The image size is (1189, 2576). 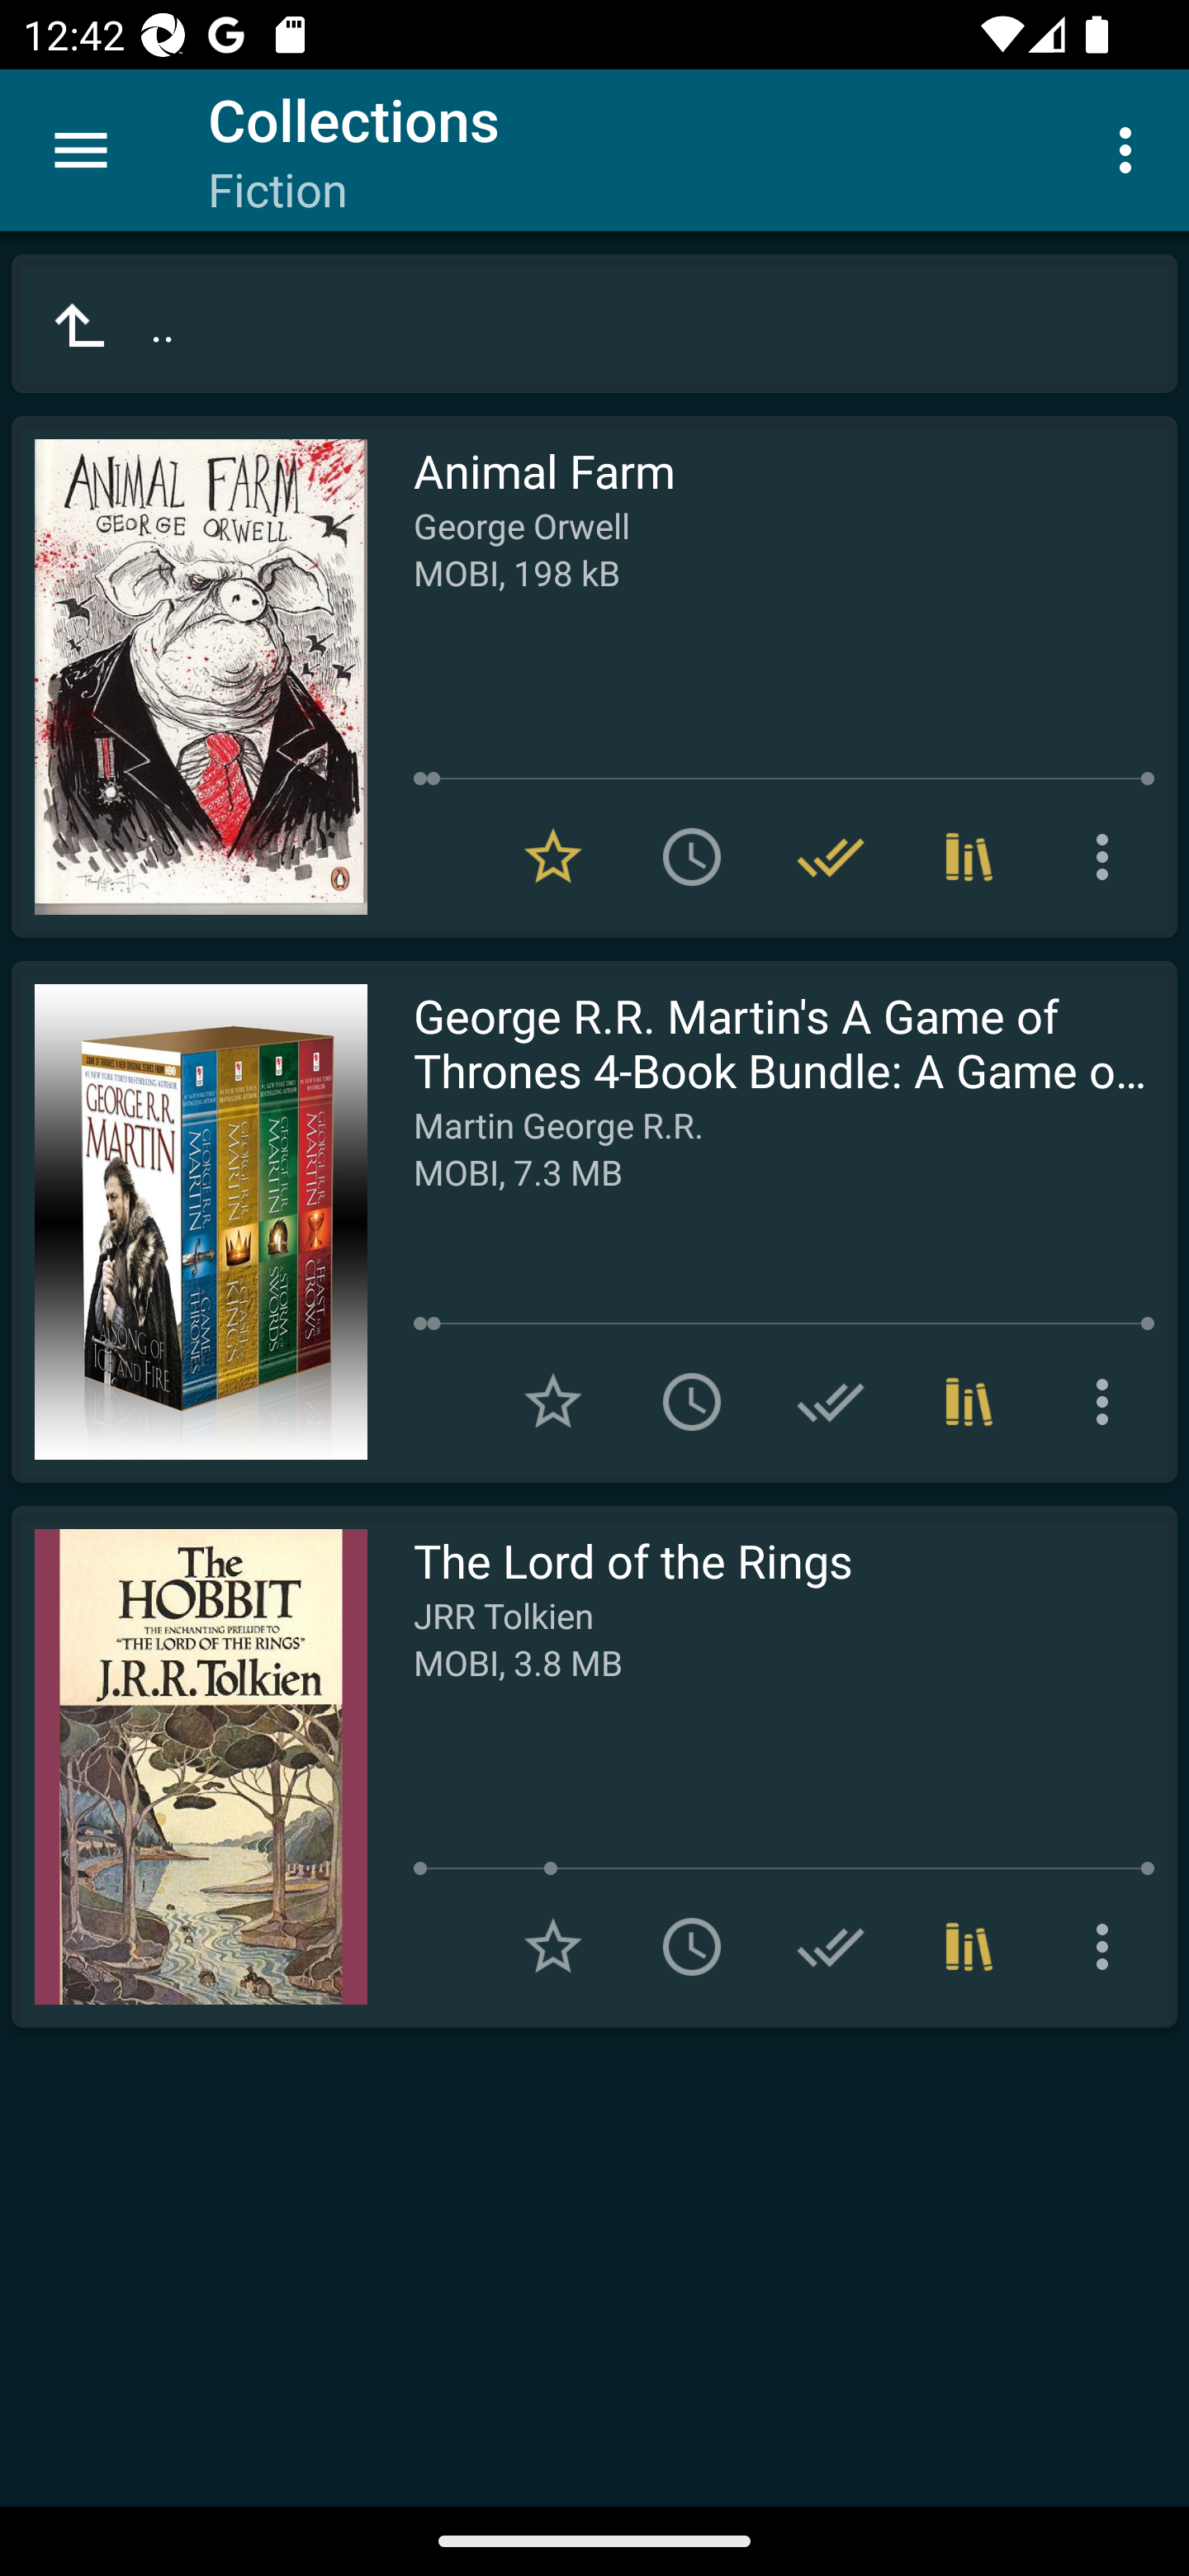 I want to click on Add to Favorites, so click(x=553, y=1947).